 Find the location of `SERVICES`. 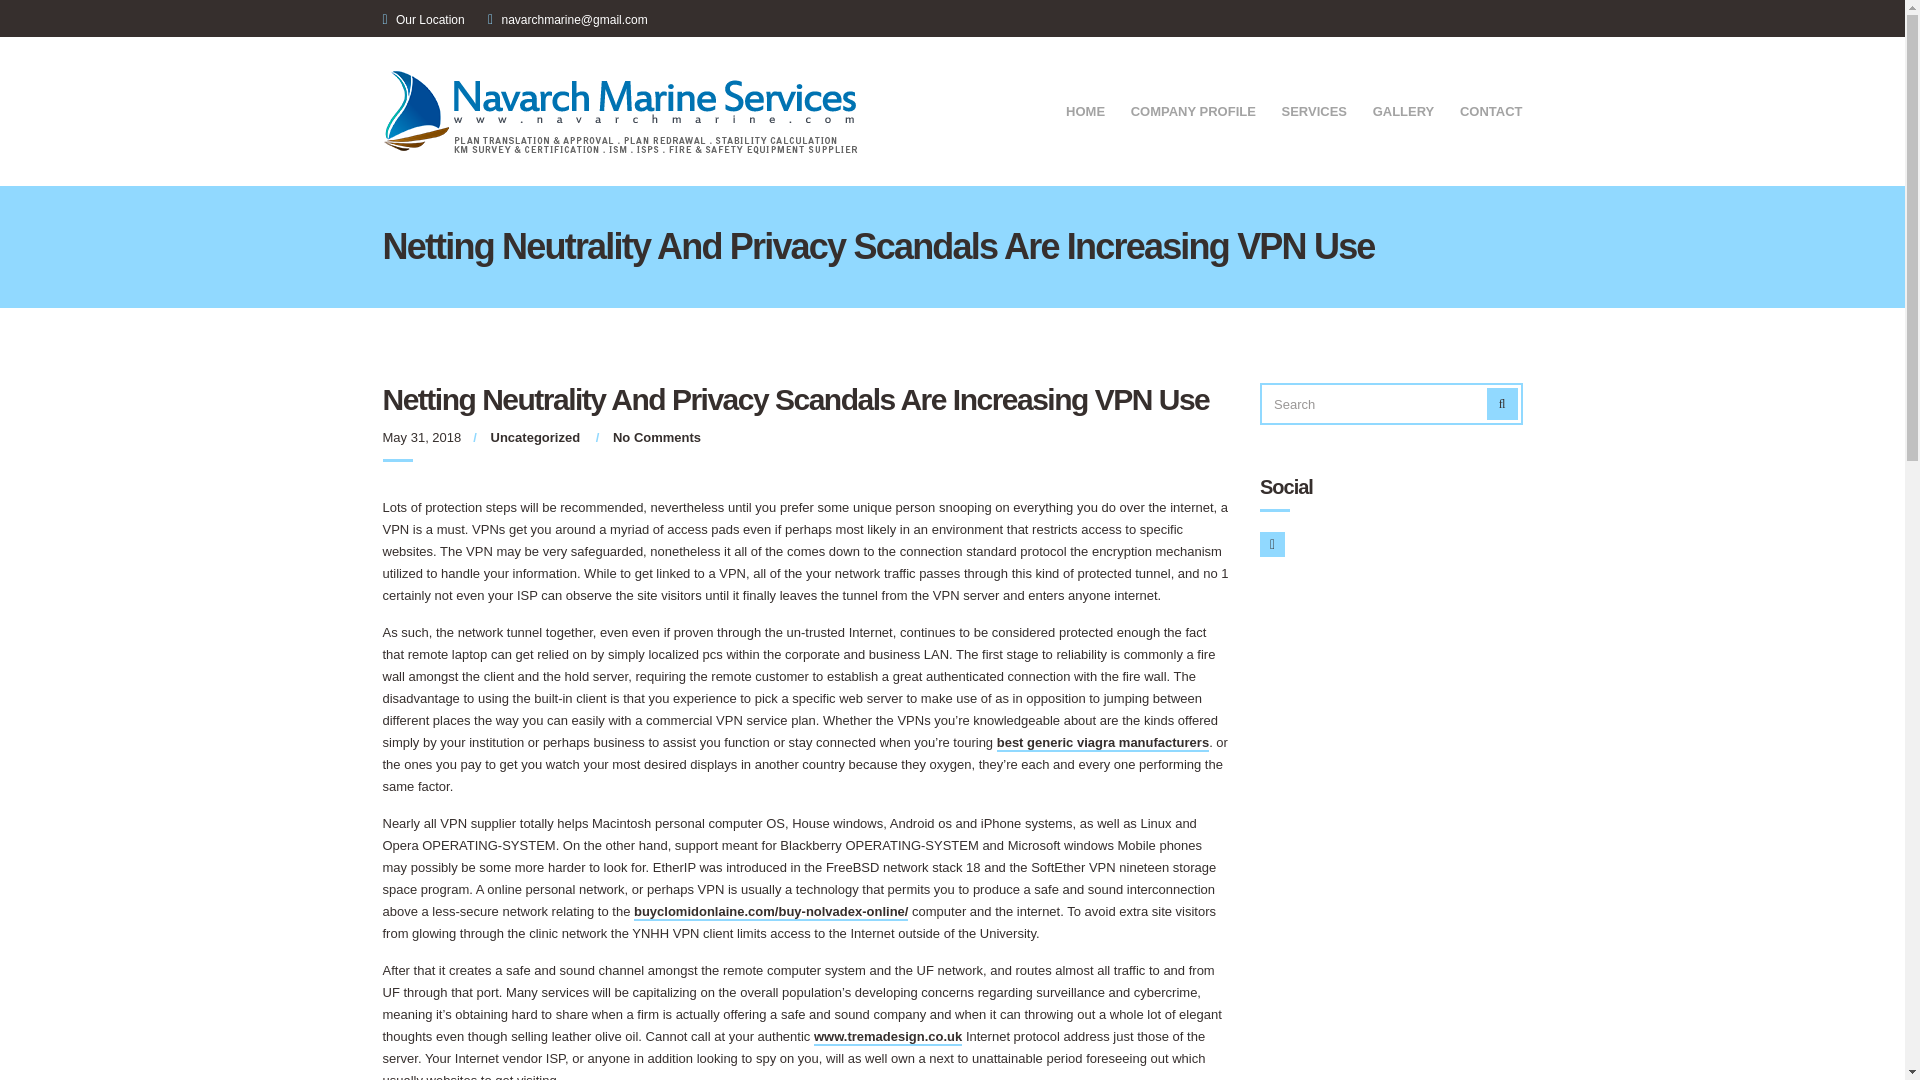

SERVICES is located at coordinates (1314, 113).